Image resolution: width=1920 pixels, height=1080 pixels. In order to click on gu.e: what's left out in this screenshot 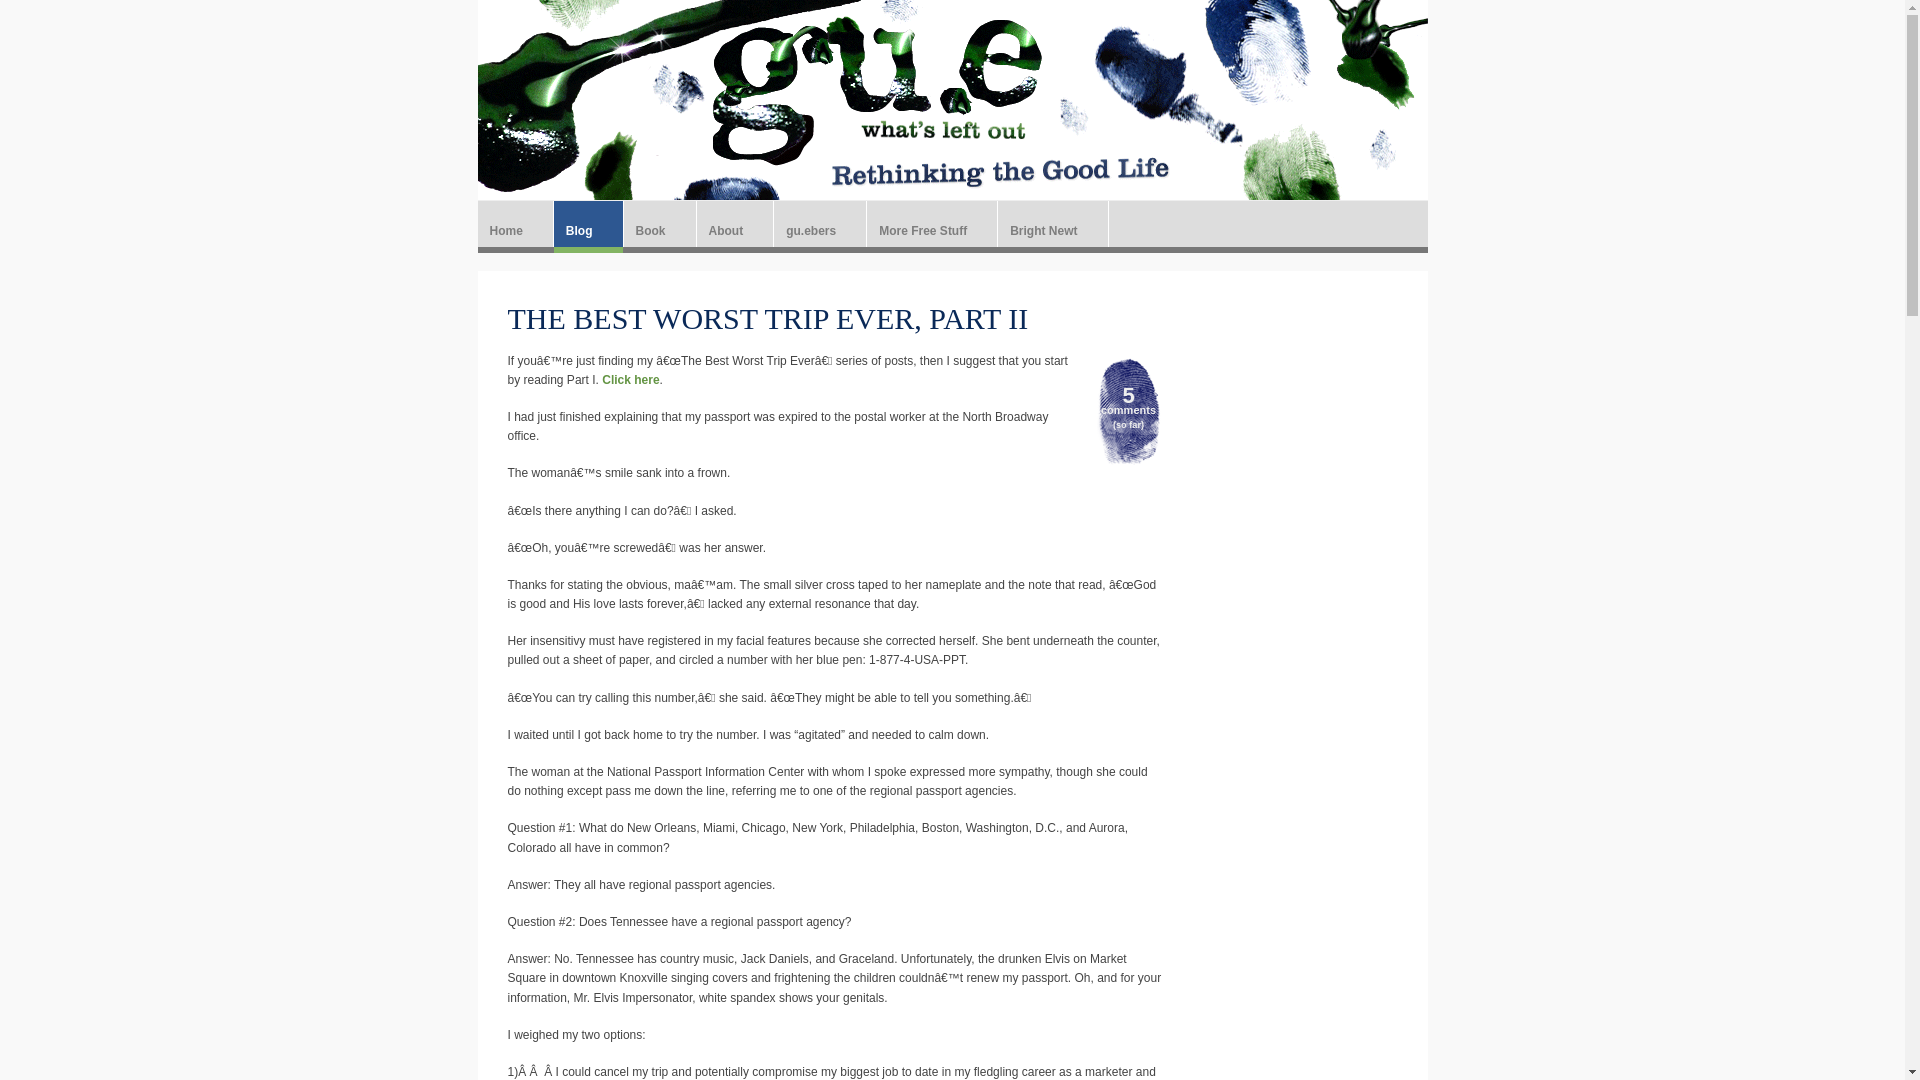, I will do `click(953, 95)`.